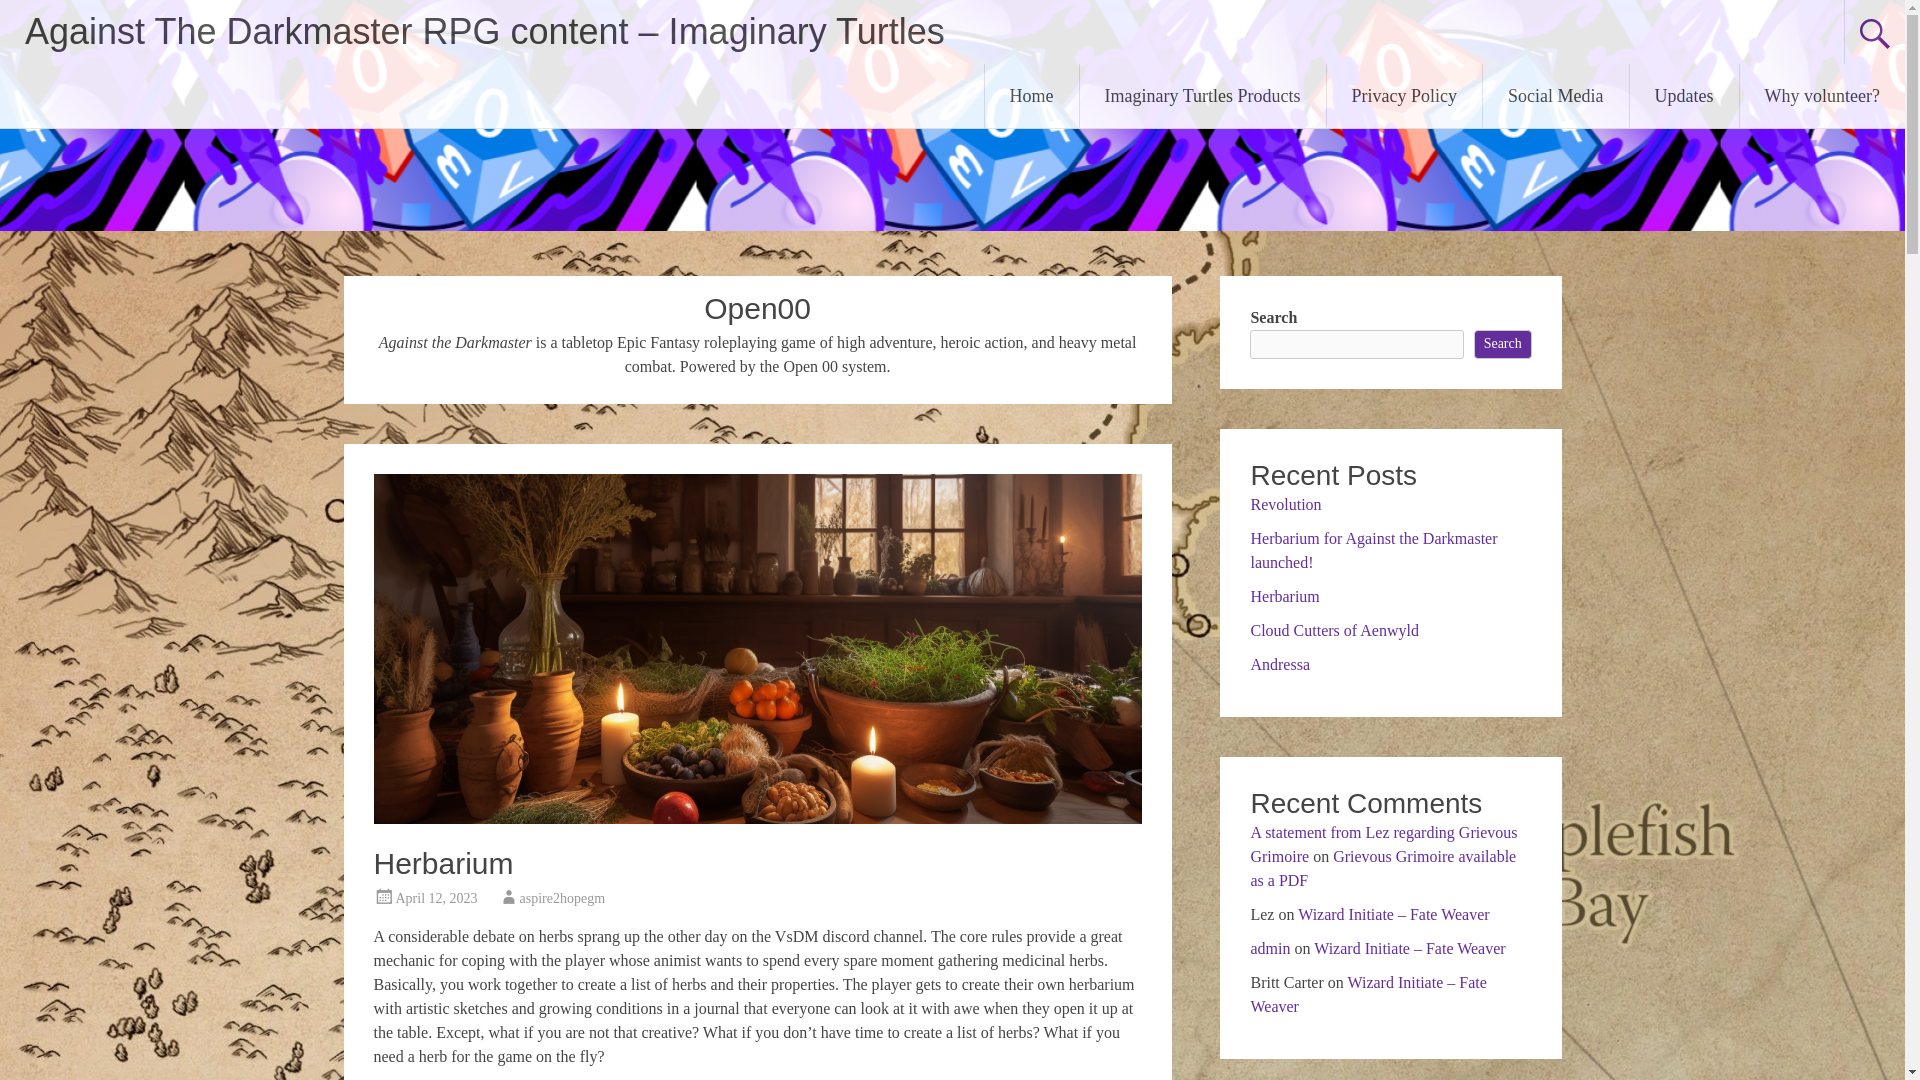  What do you see at coordinates (1032, 96) in the screenshot?
I see `Home` at bounding box center [1032, 96].